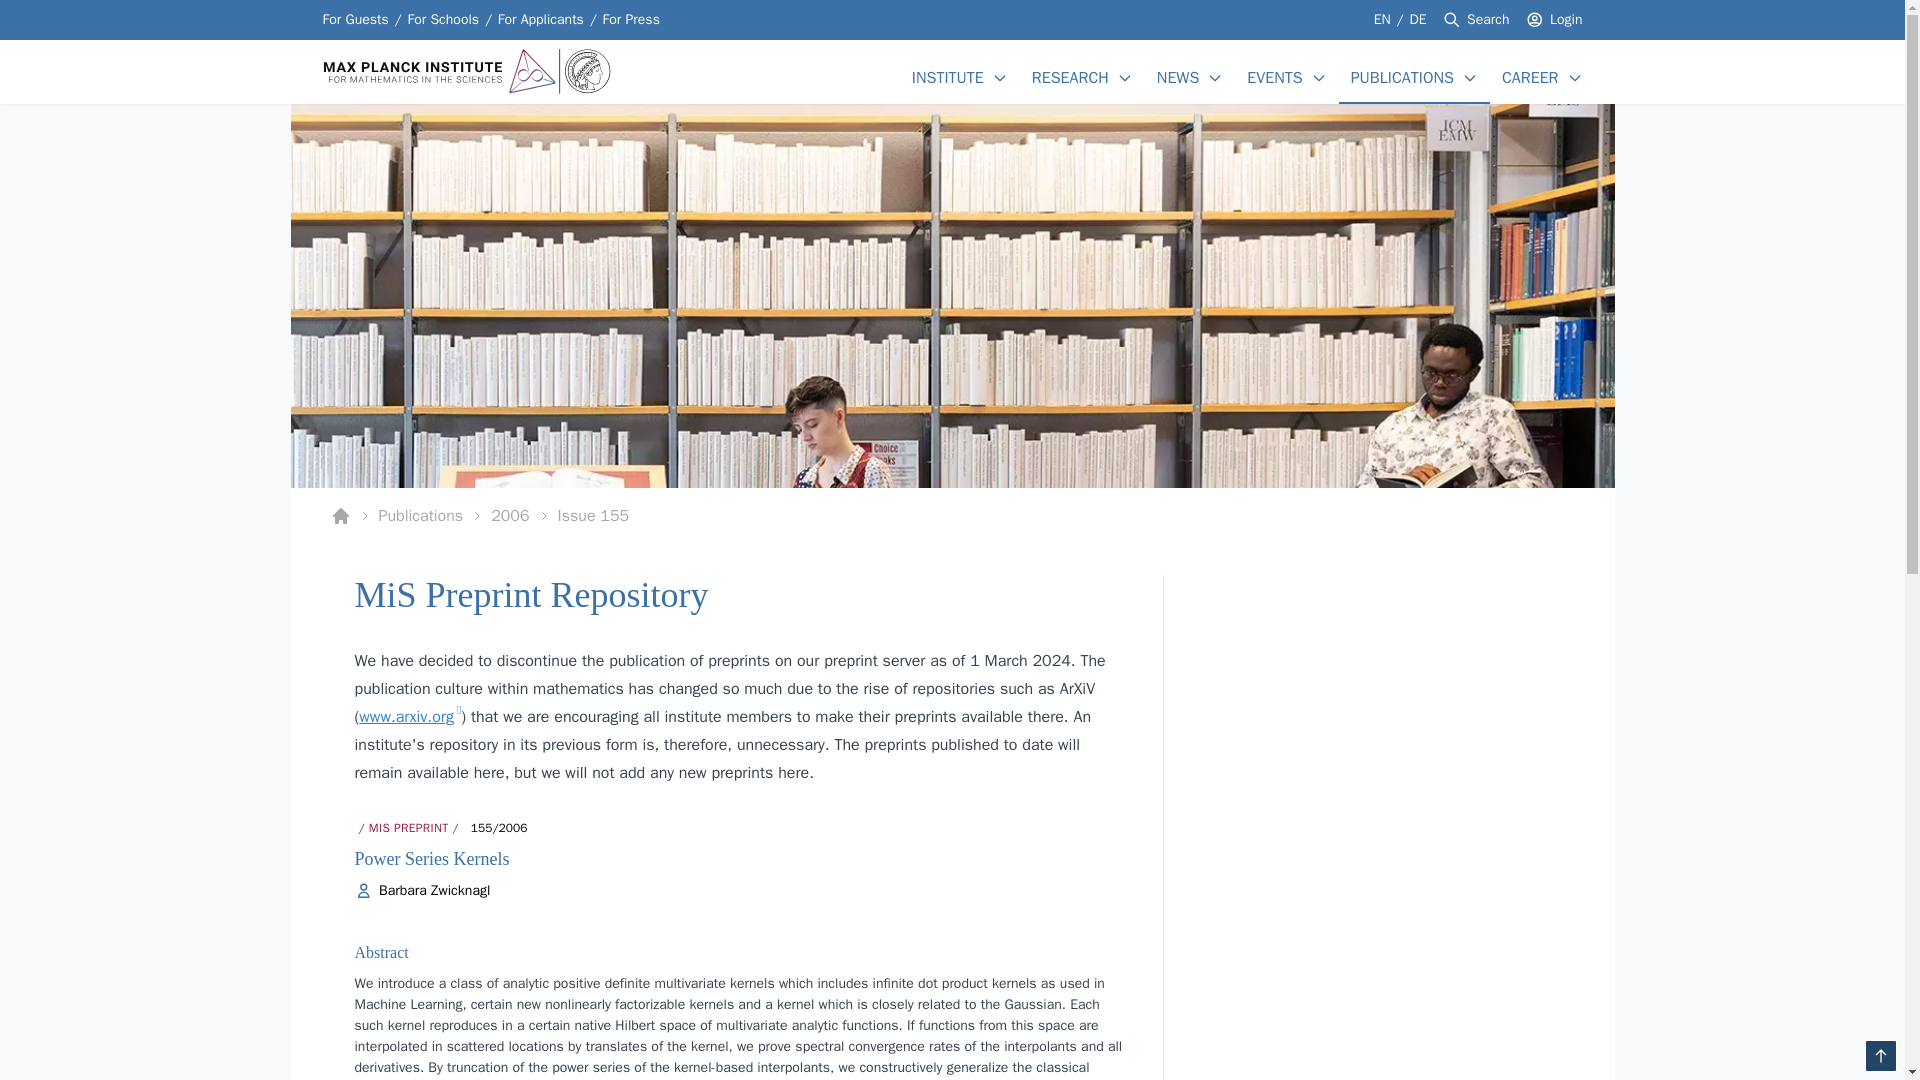 The image size is (1920, 1080). I want to click on For Guests, so click(354, 20).